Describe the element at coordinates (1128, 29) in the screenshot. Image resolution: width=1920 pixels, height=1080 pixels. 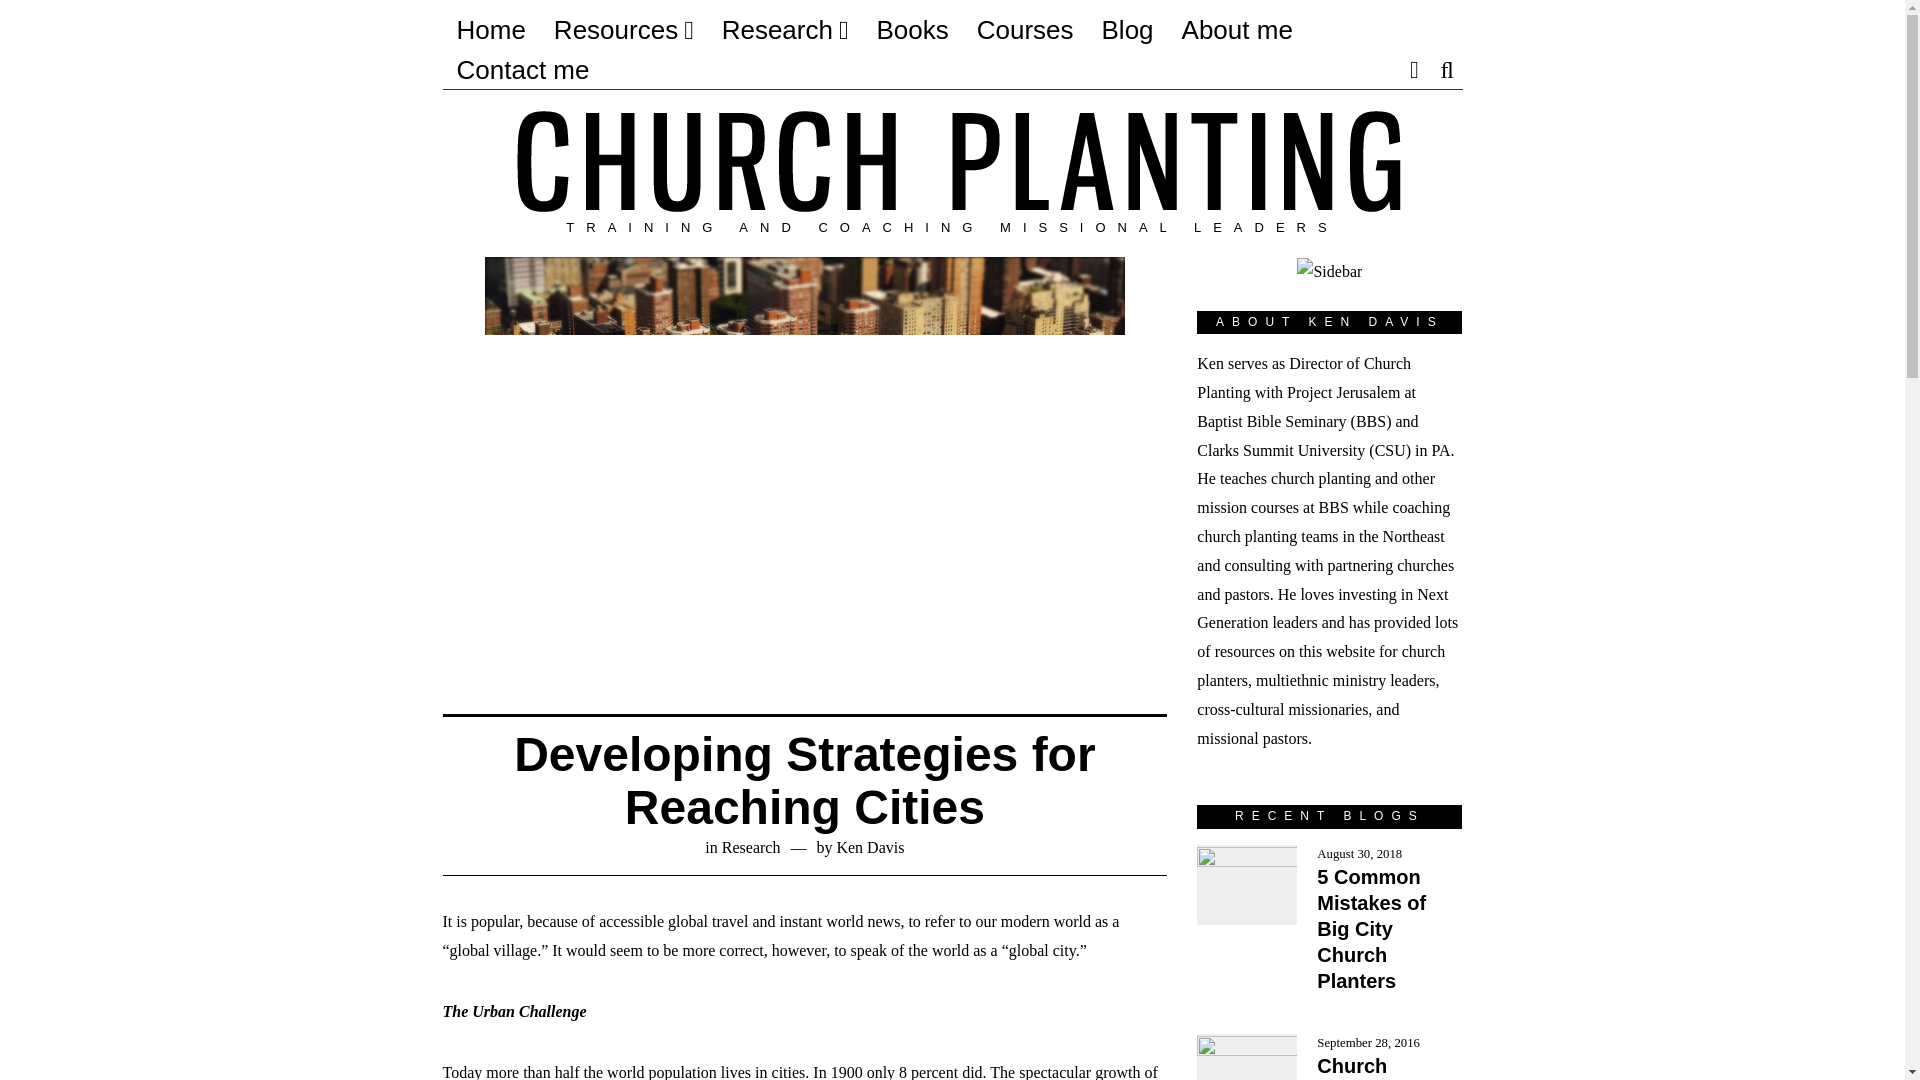
I see `Blog` at that location.